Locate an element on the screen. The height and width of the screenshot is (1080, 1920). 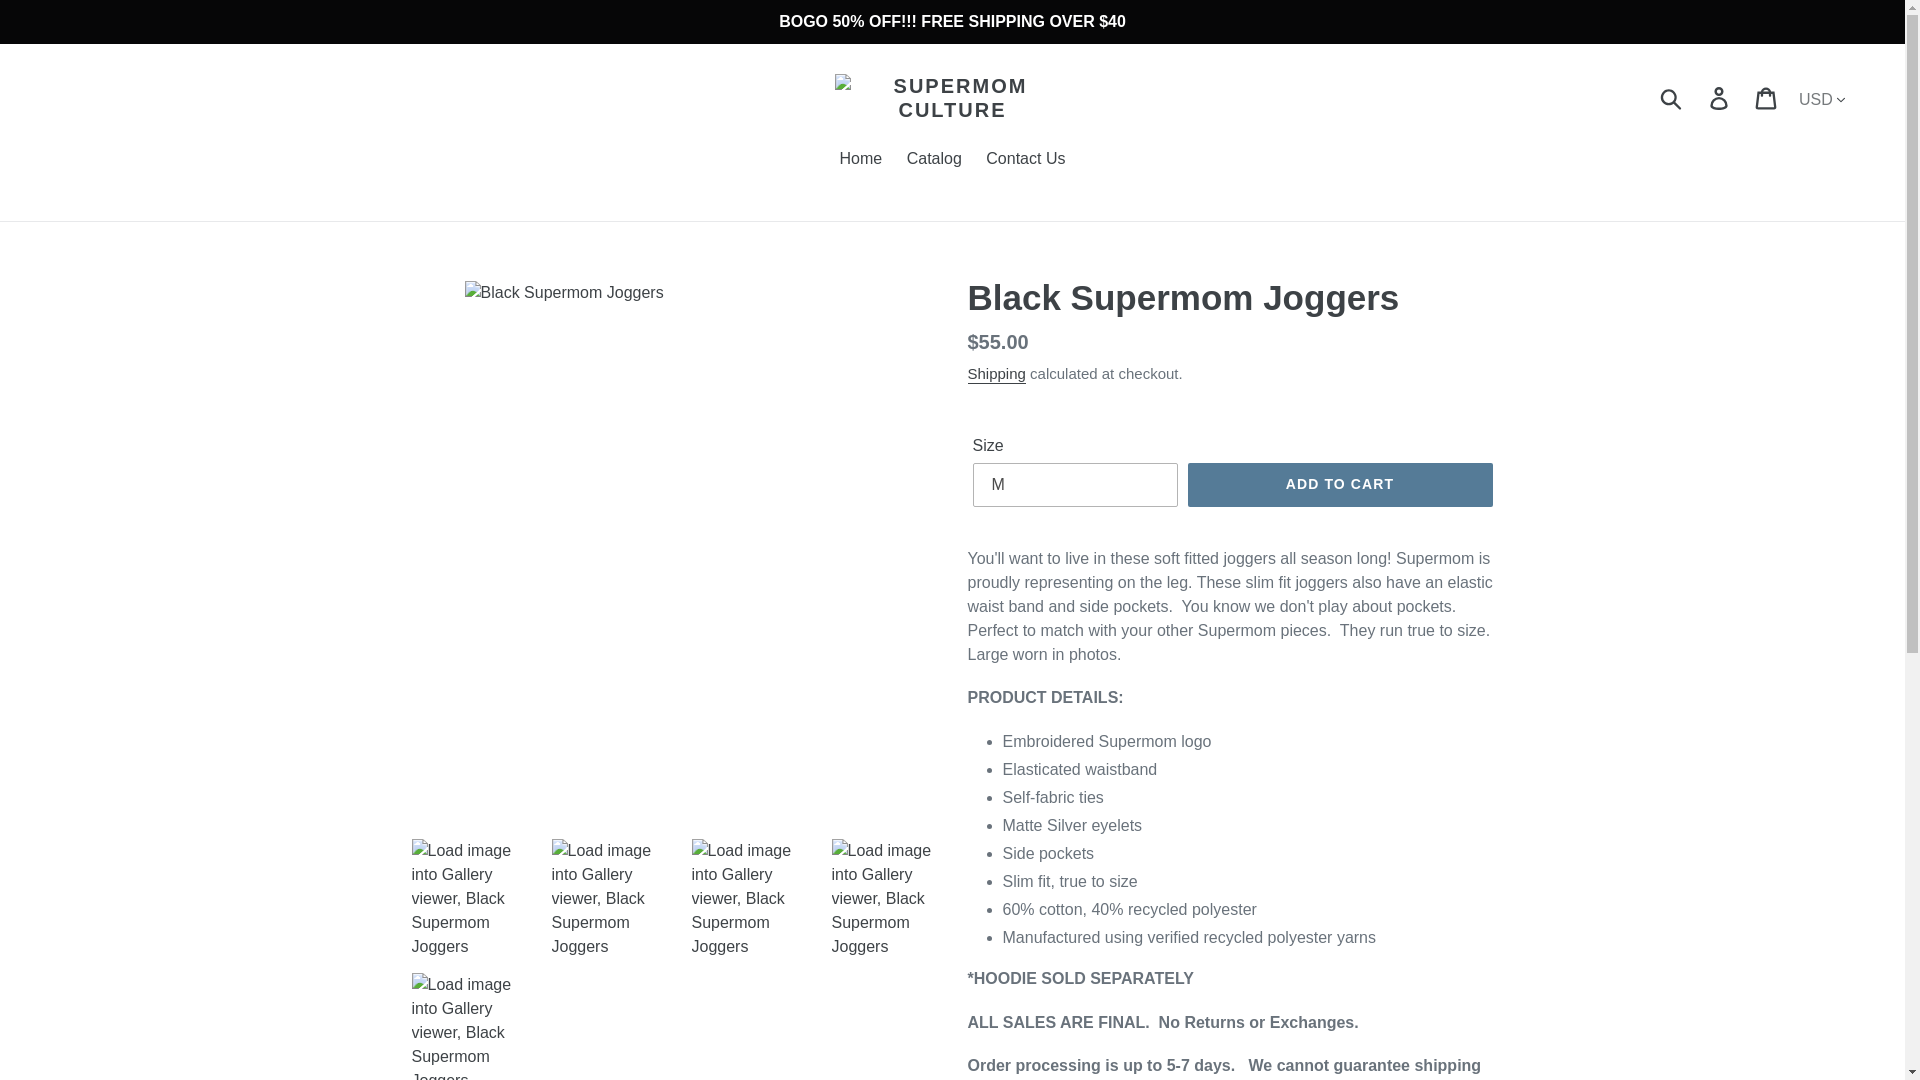
Submit is located at coordinates (1672, 97).